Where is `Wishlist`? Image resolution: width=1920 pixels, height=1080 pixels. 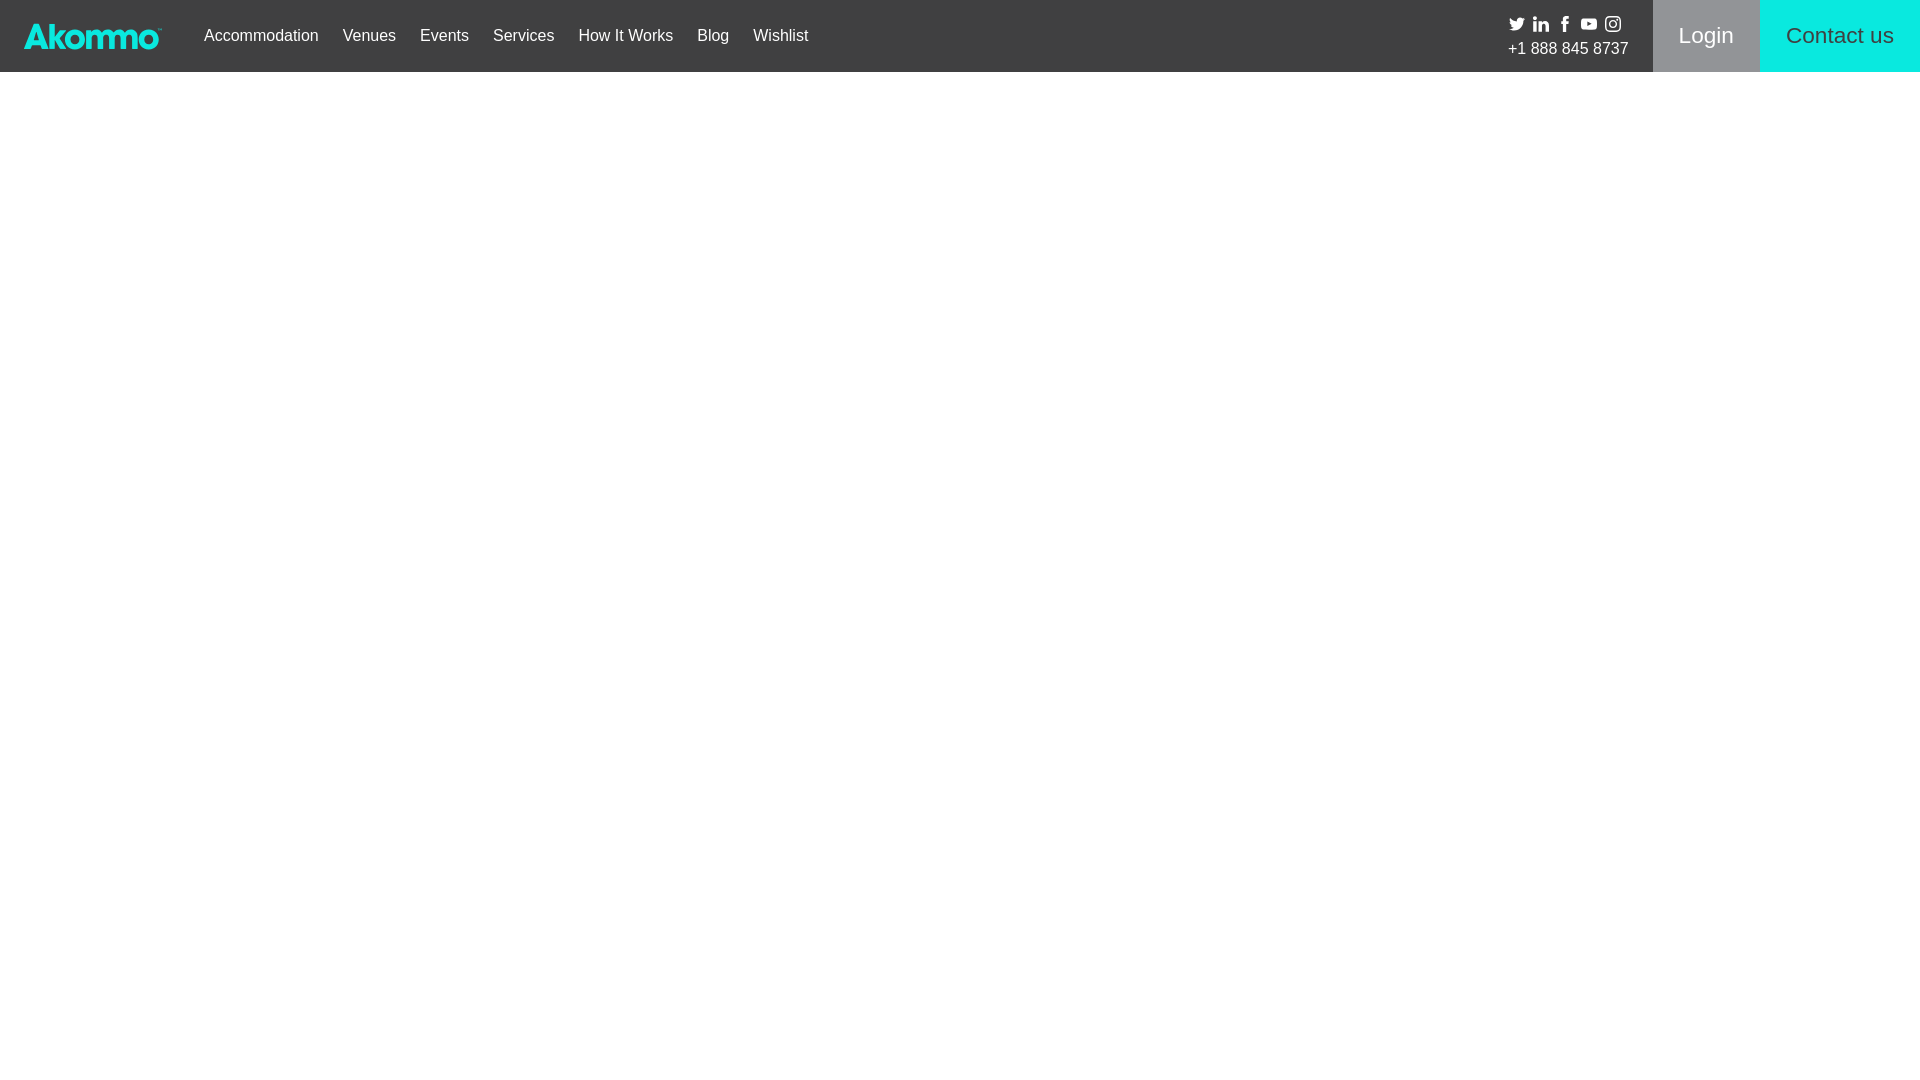
Wishlist is located at coordinates (780, 35).